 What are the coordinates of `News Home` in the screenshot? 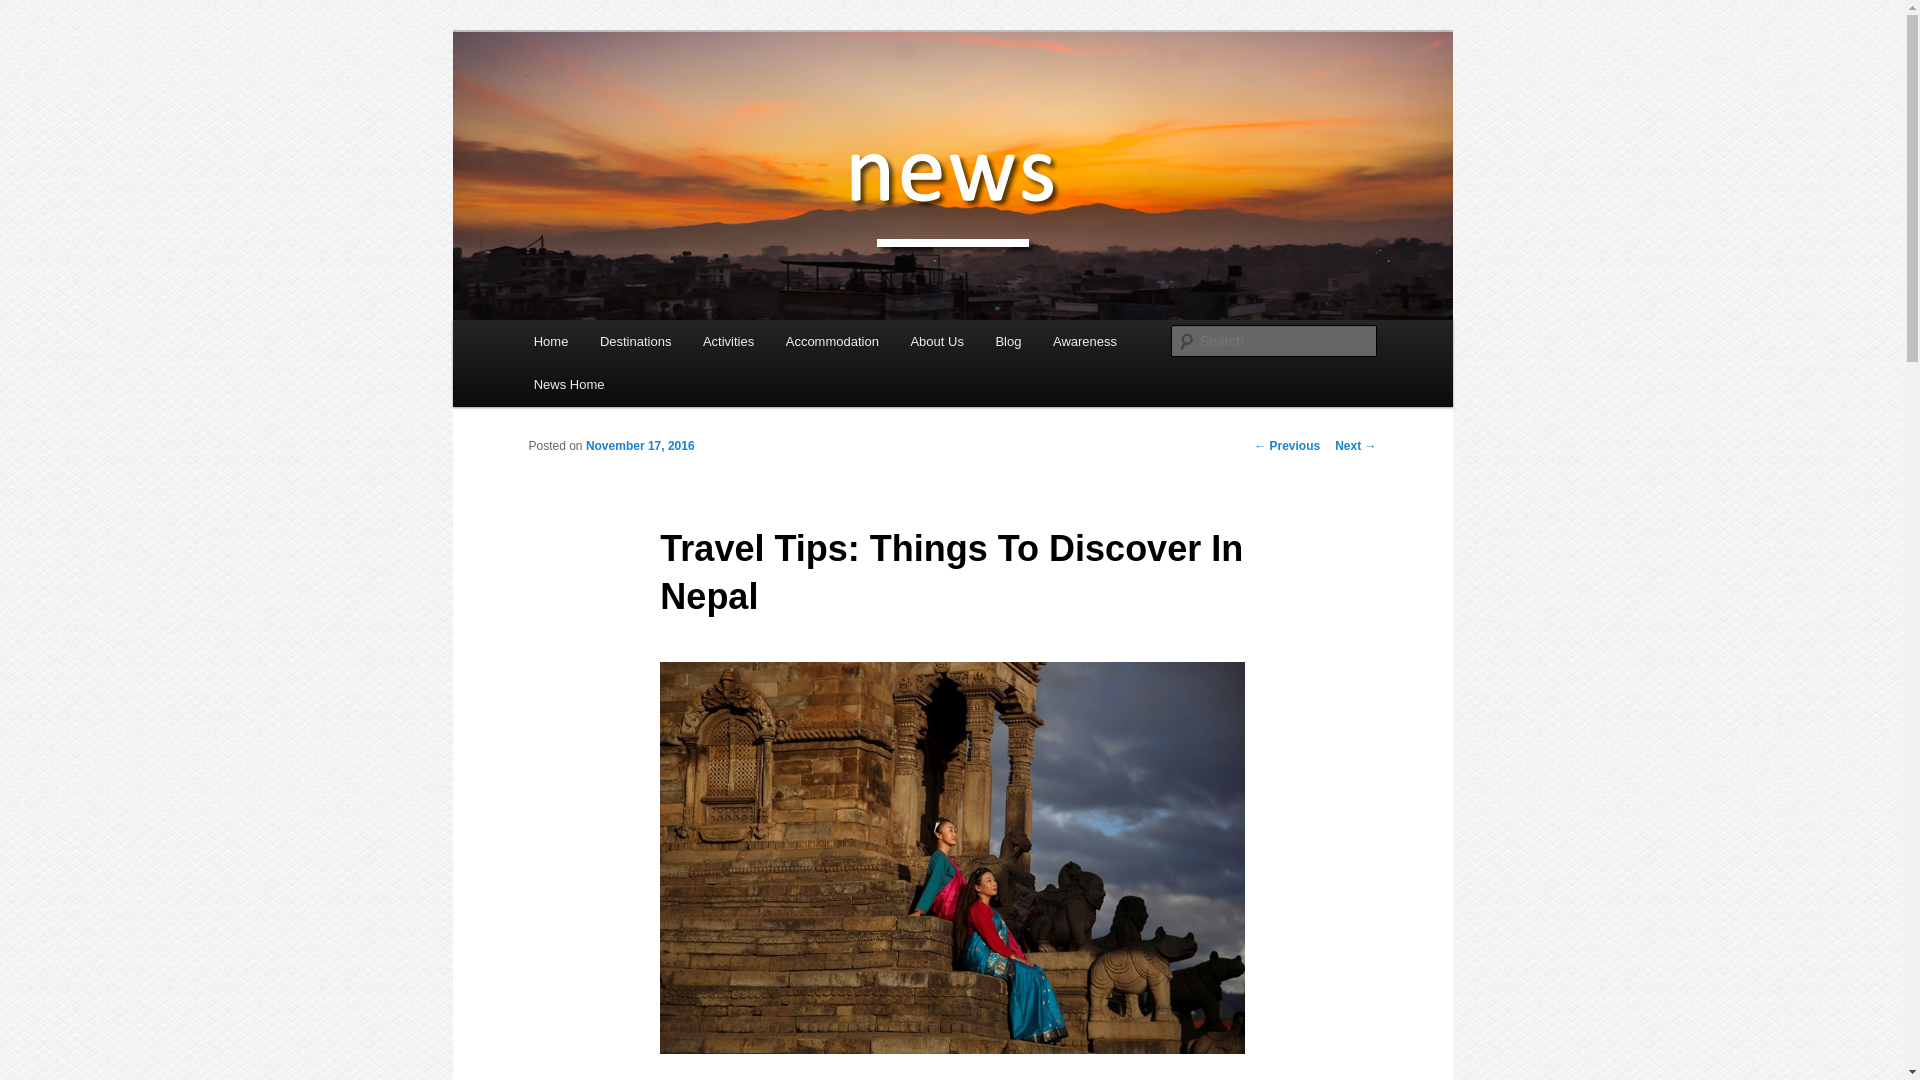 It's located at (569, 384).